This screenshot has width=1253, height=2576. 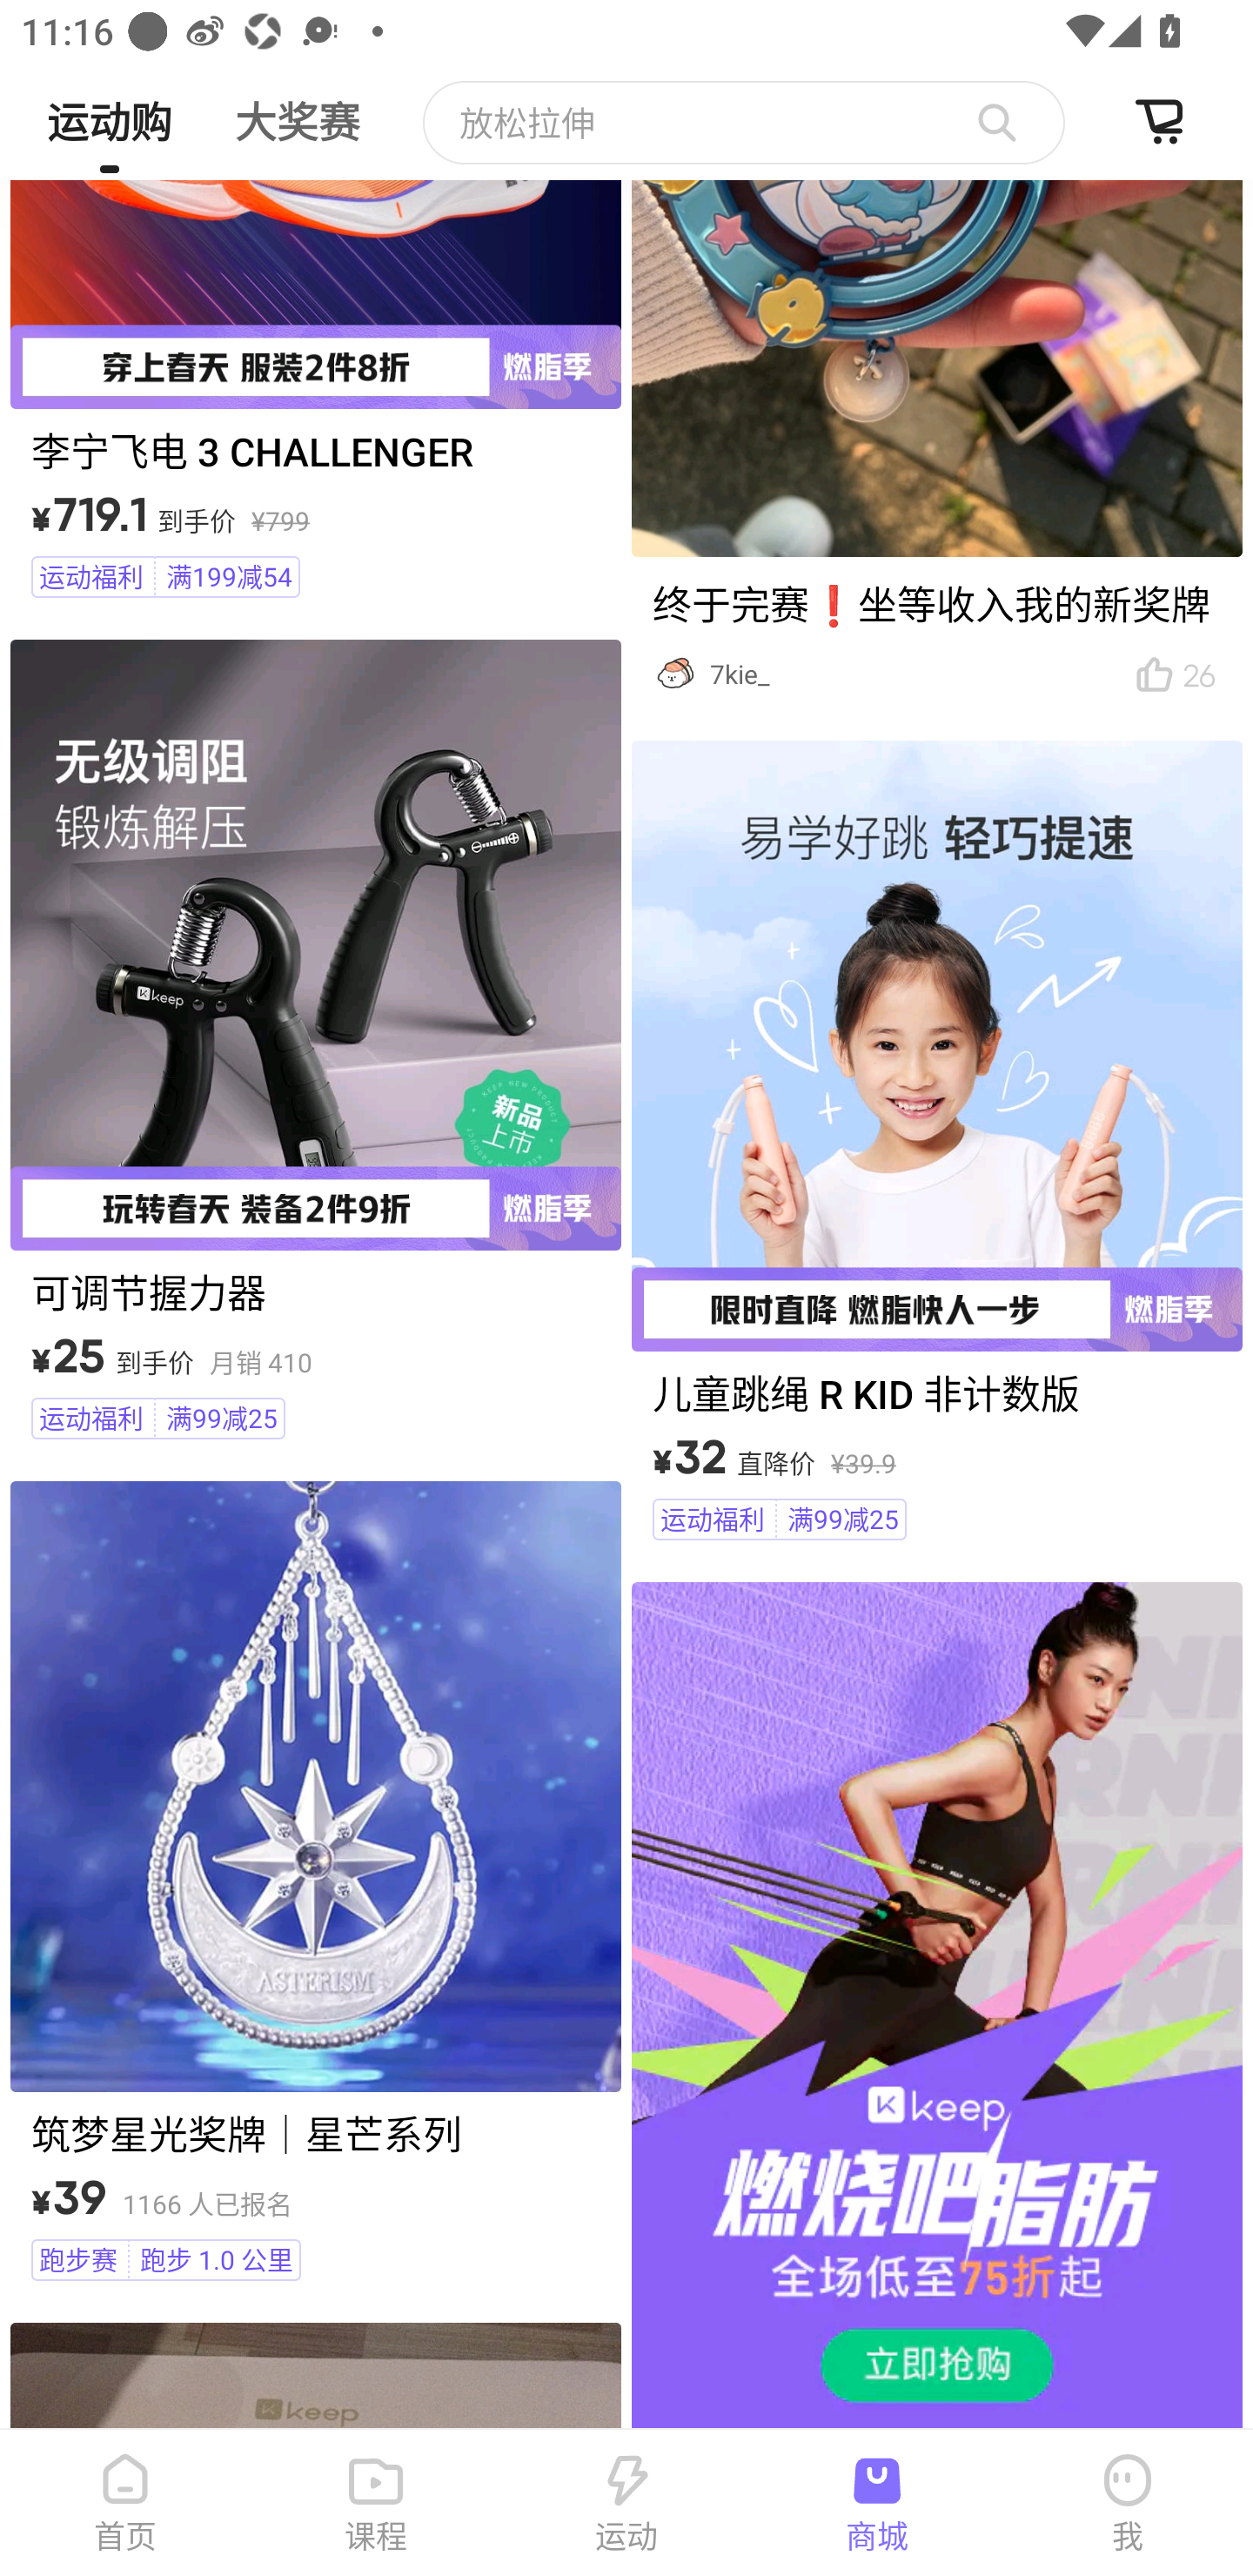 What do you see at coordinates (315, 1044) in the screenshot?
I see `可调节握力器 ¥ 25 到手价 月销 410 运动福利 满99减25` at bounding box center [315, 1044].